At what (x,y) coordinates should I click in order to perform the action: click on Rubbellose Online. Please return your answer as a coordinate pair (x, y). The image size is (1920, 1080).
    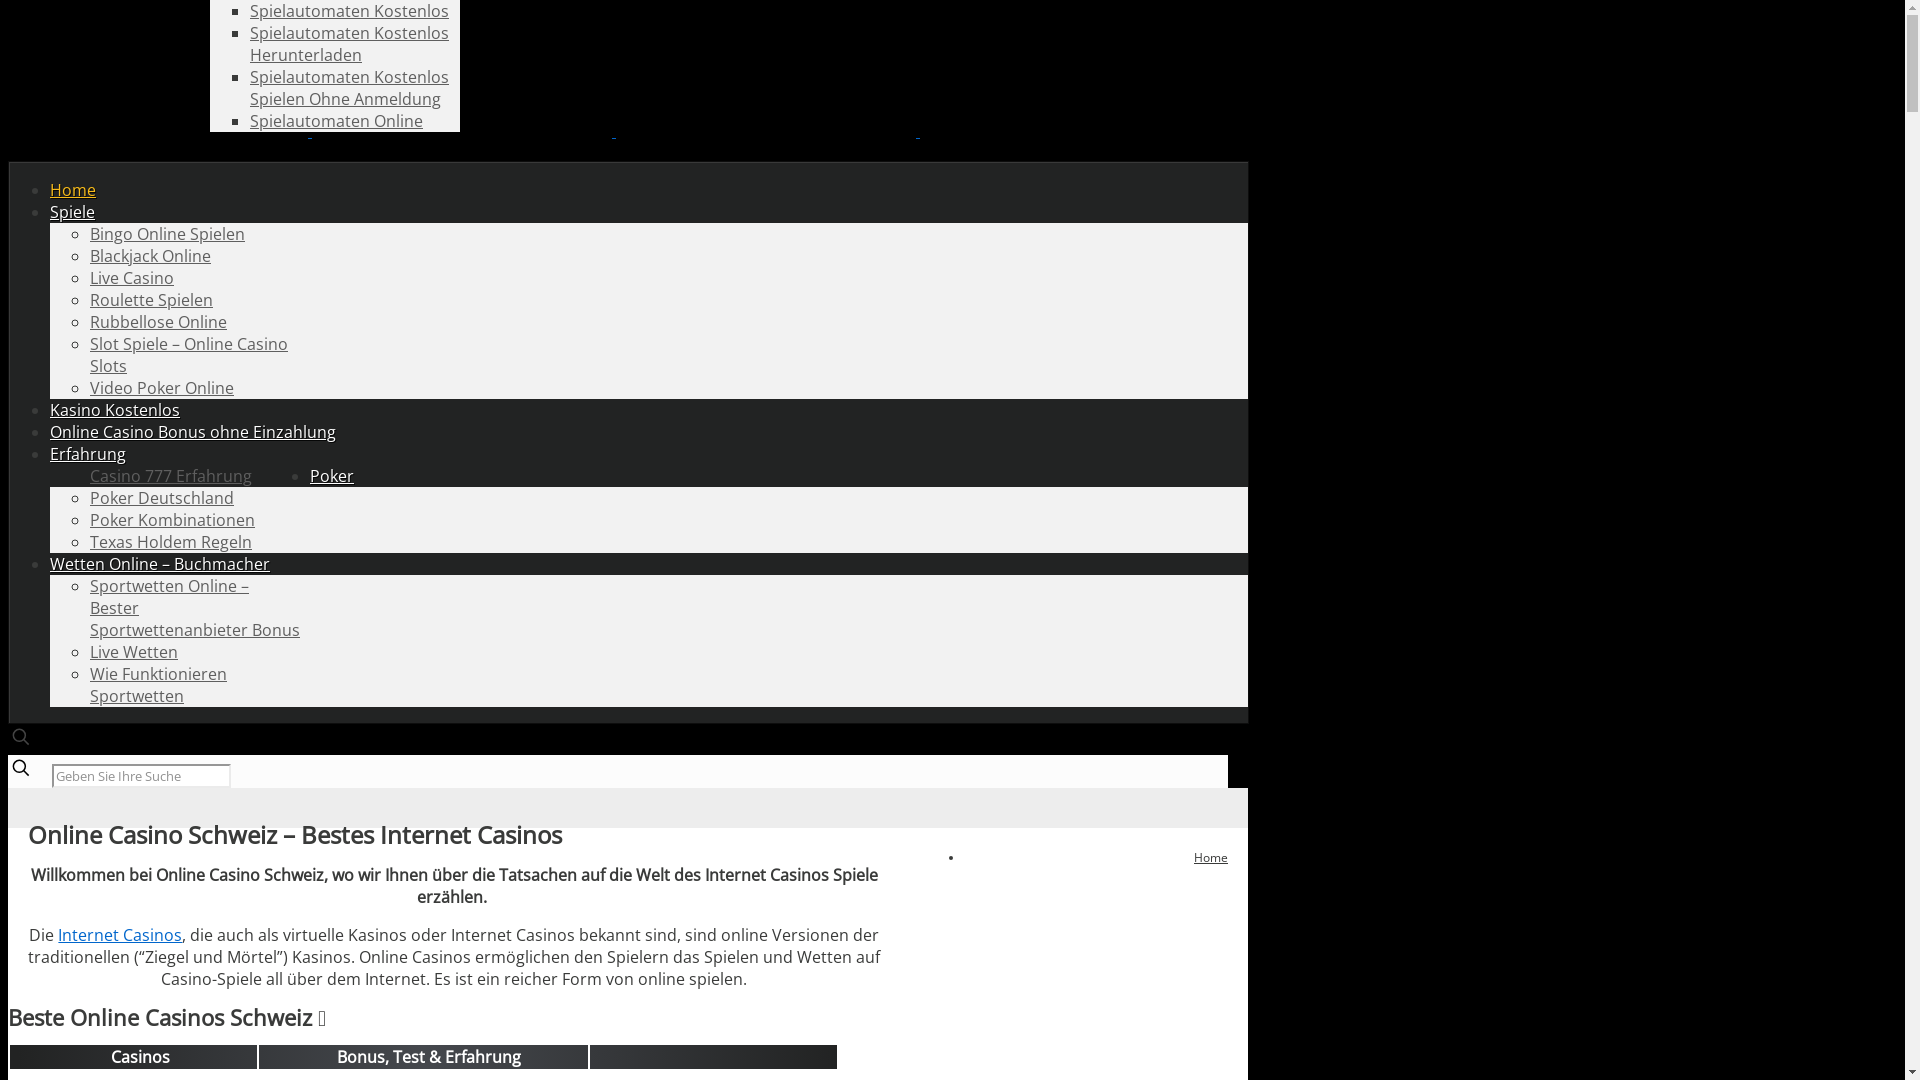
    Looking at the image, I should click on (158, 322).